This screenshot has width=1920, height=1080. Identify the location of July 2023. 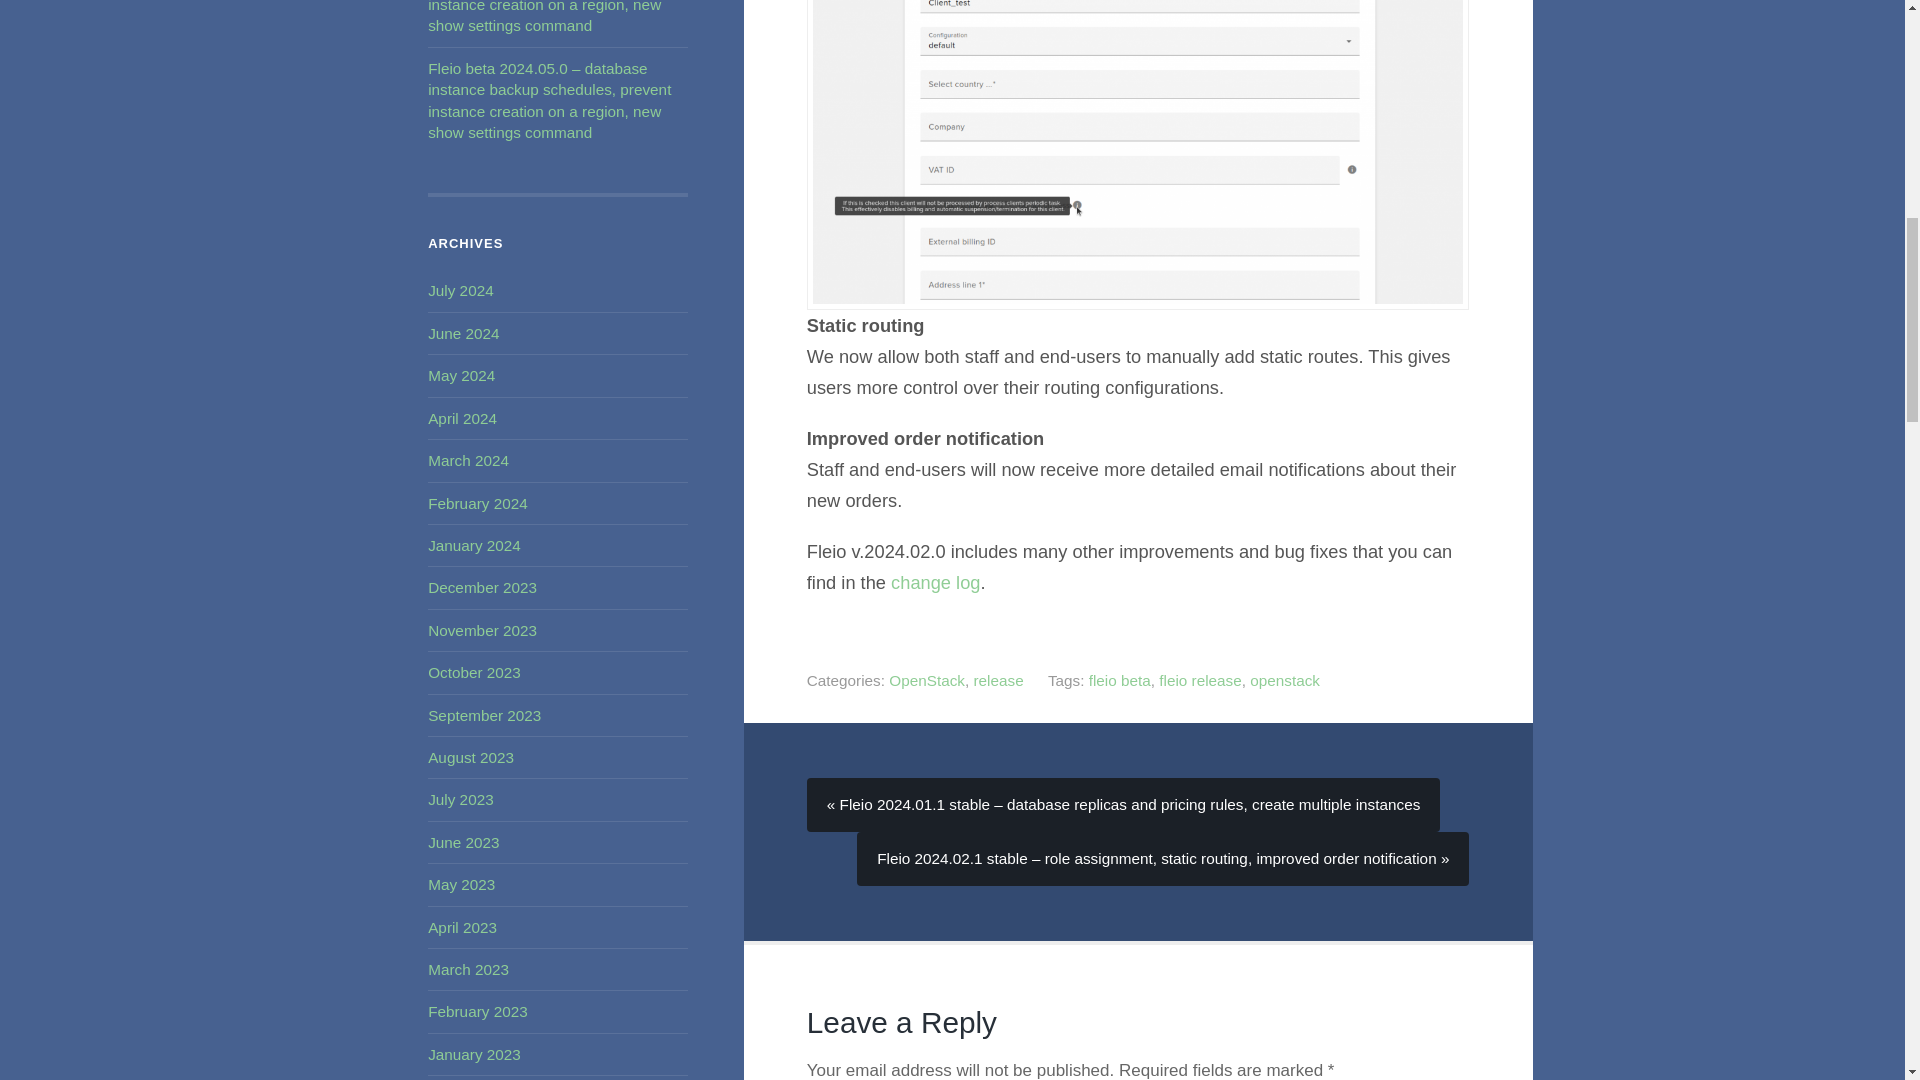
(460, 798).